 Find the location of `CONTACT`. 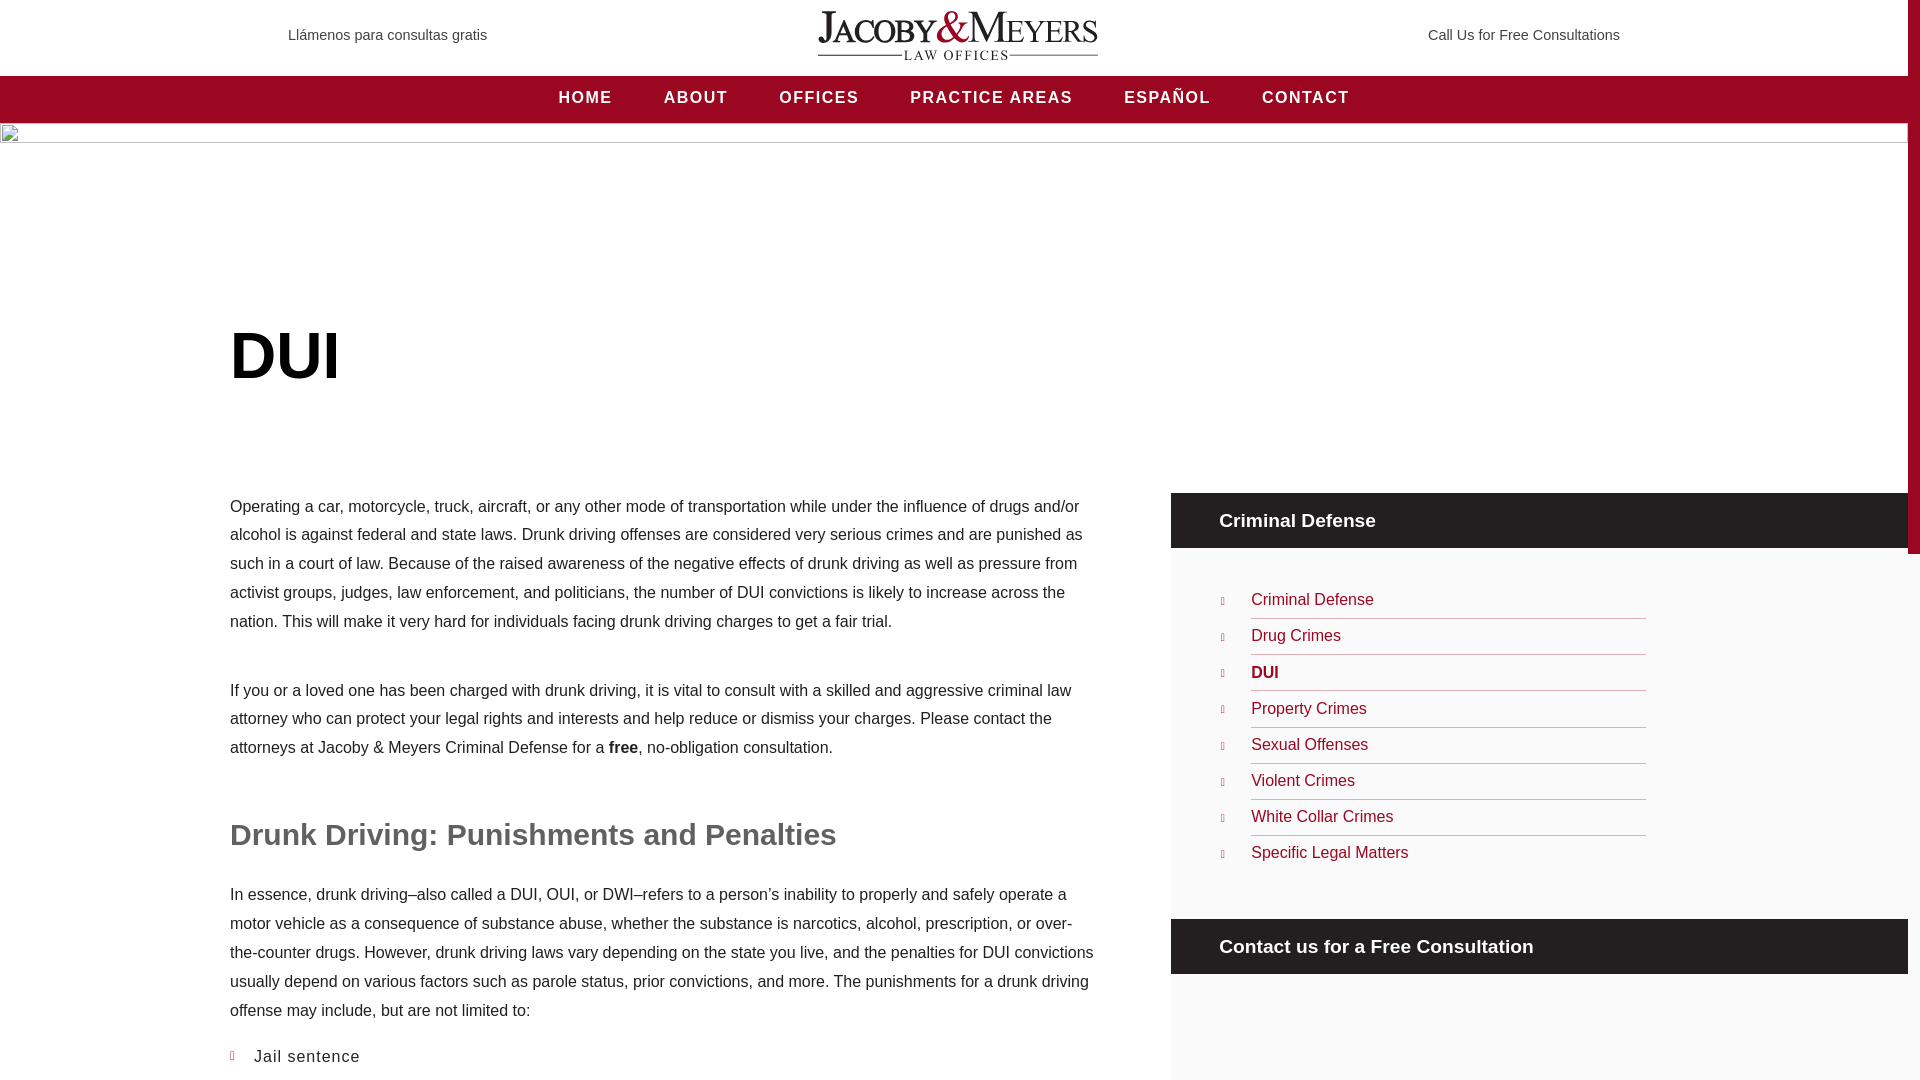

CONTACT is located at coordinates (1305, 98).